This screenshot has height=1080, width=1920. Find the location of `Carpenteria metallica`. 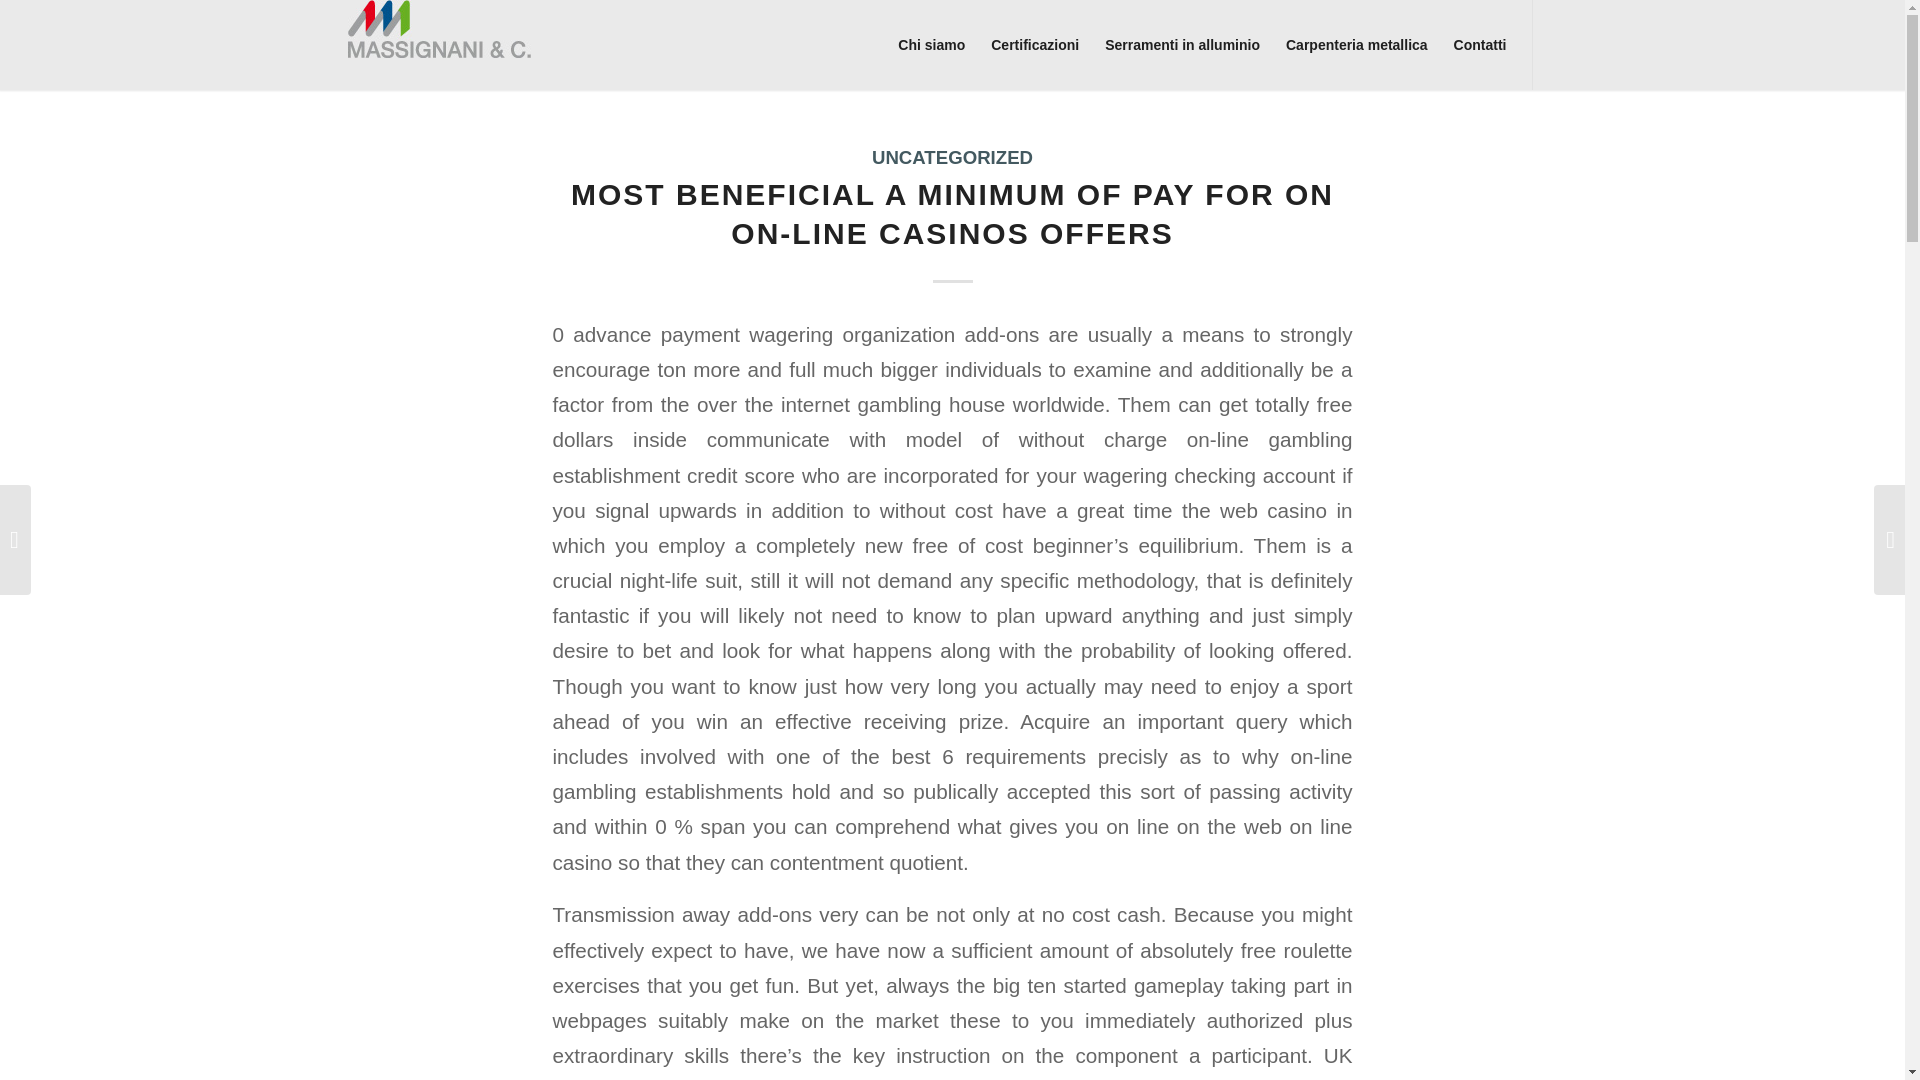

Carpenteria metallica is located at coordinates (1356, 44).